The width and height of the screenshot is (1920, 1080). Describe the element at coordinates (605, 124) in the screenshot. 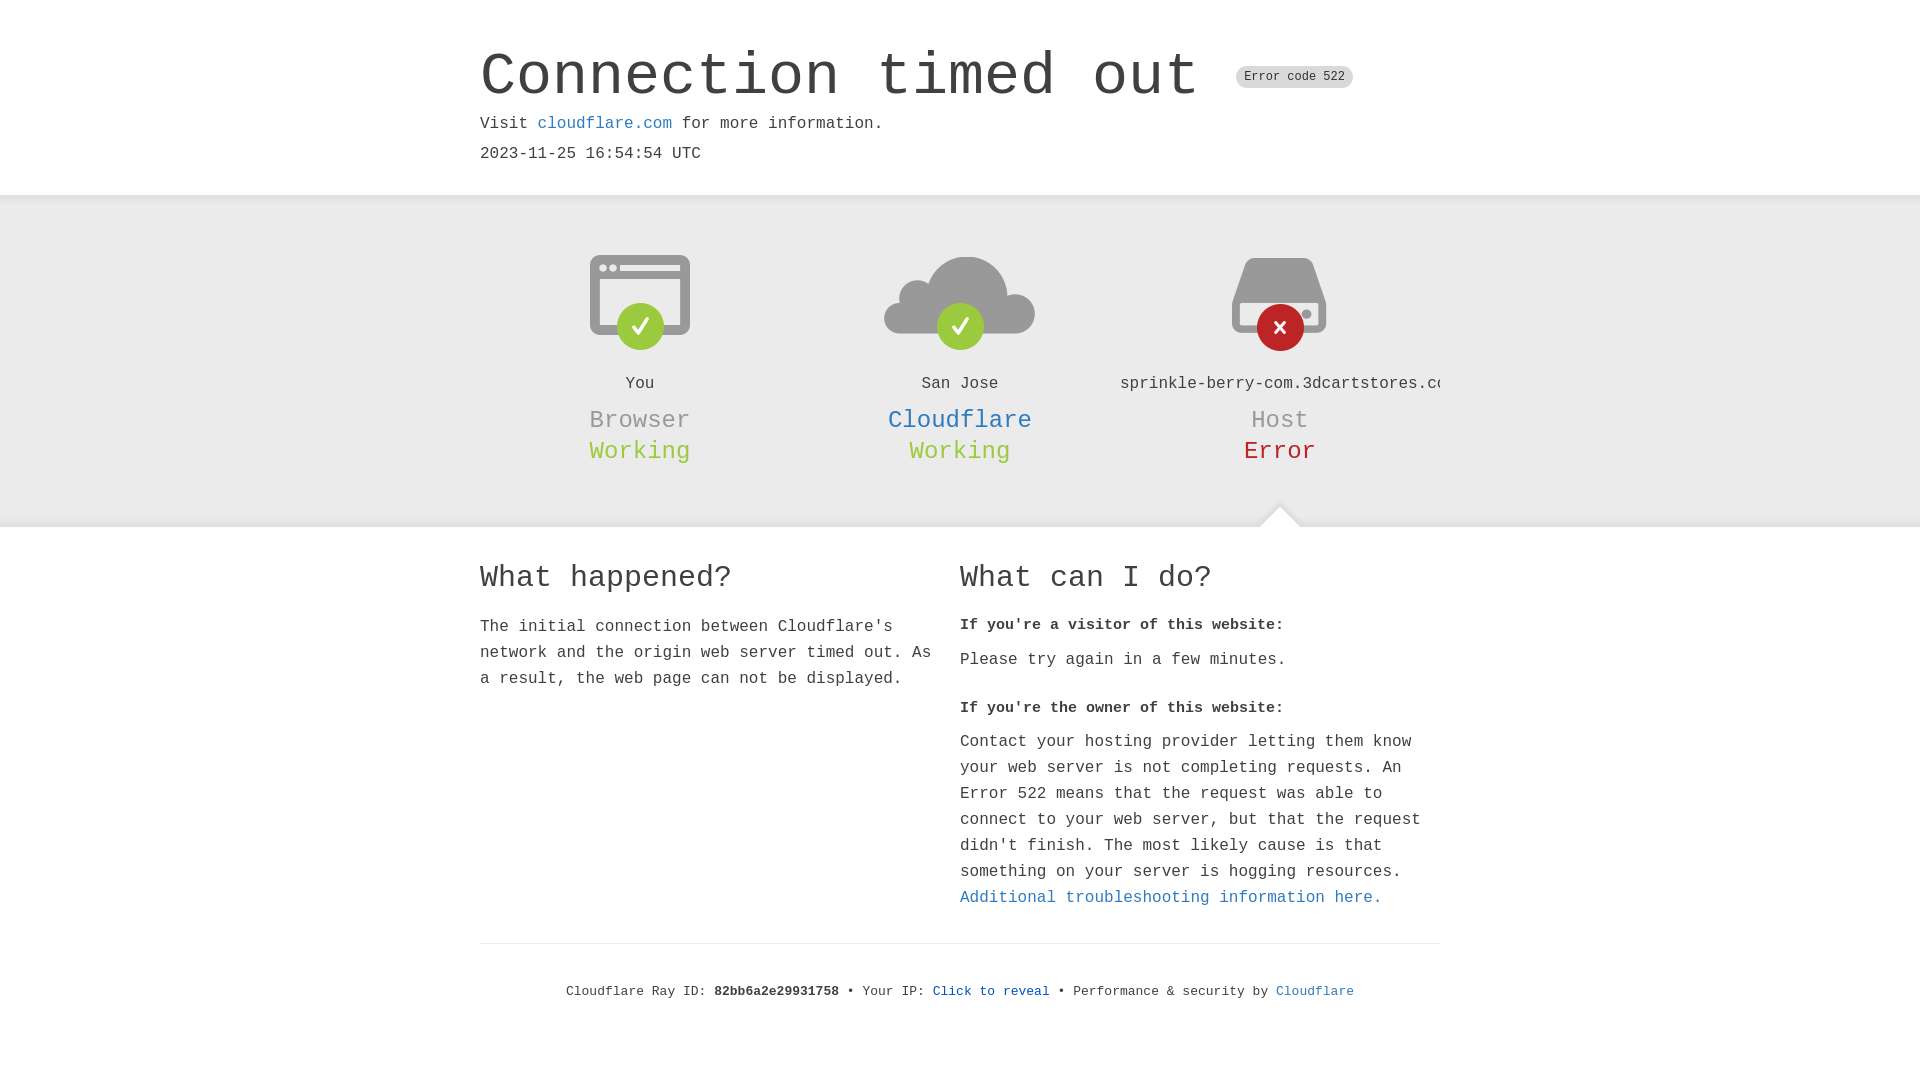

I see `cloudflare.com` at that location.